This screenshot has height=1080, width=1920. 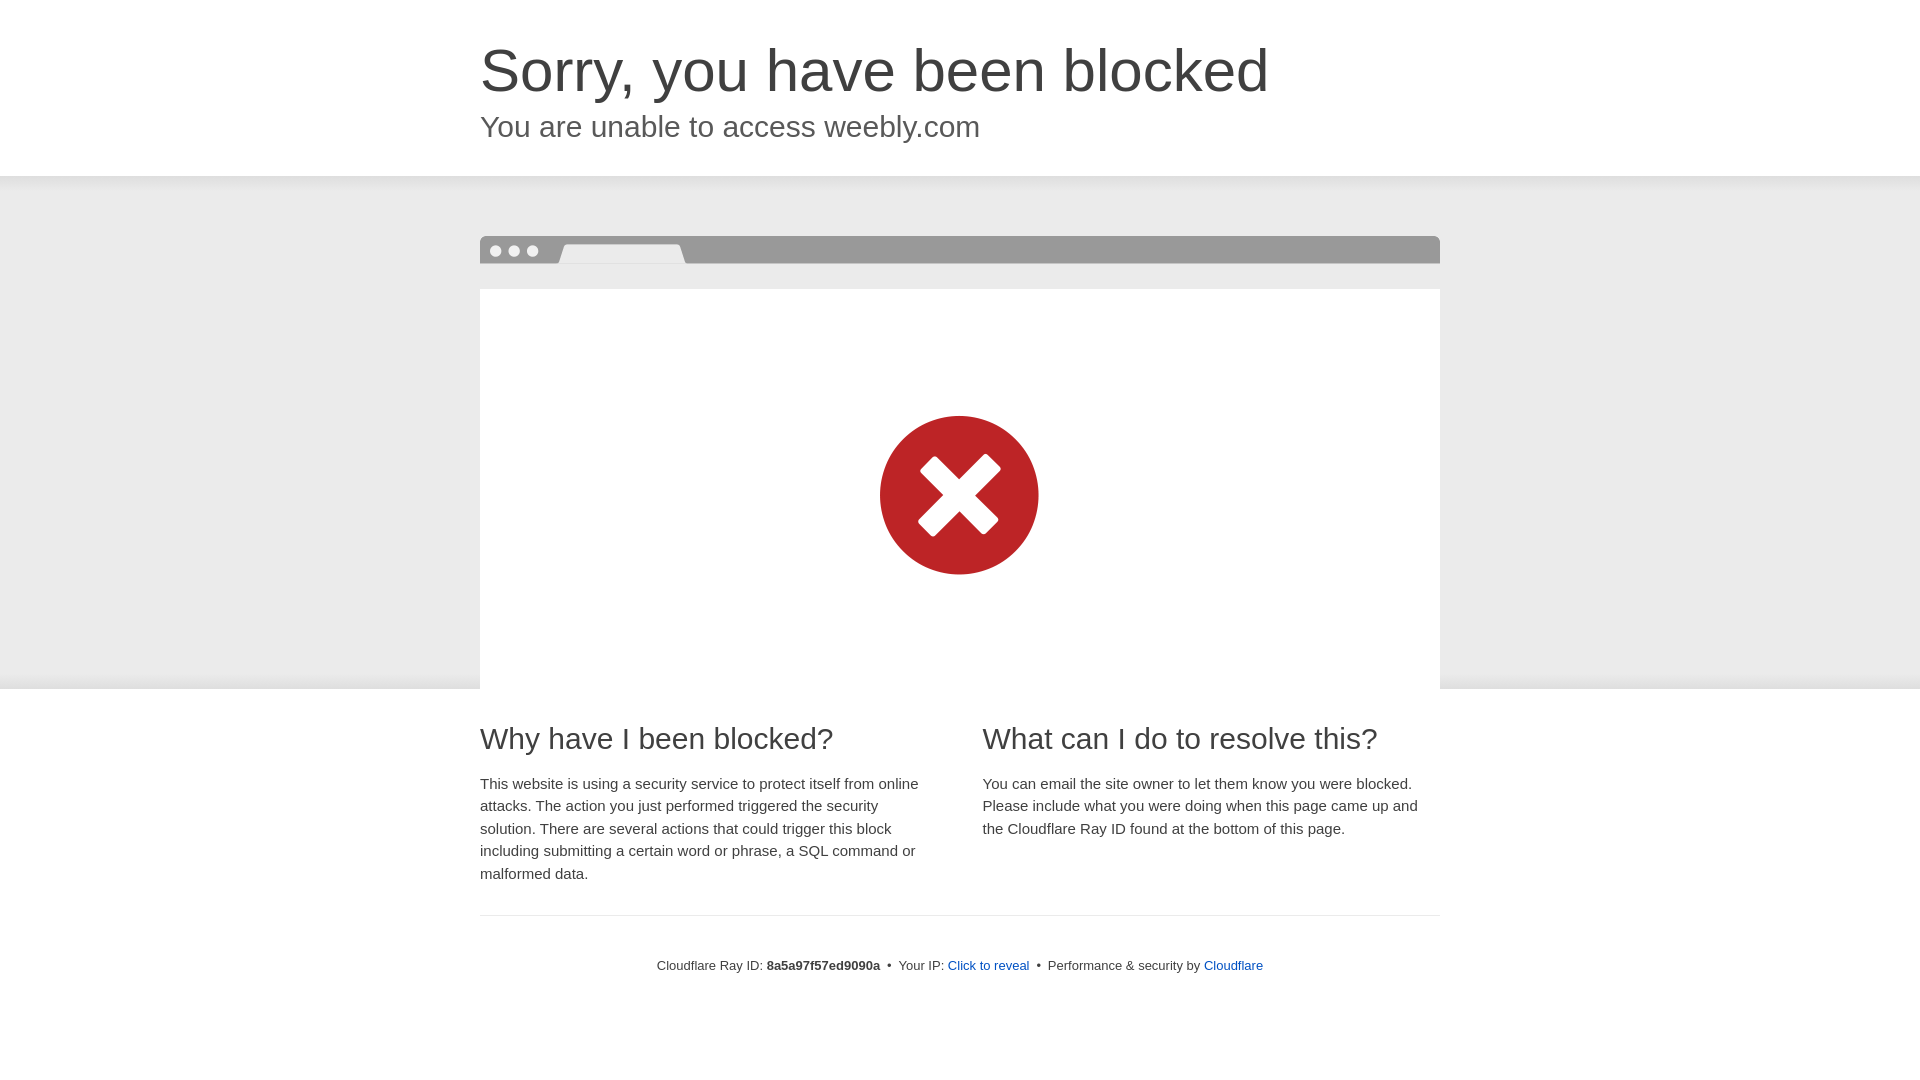 What do you see at coordinates (1233, 965) in the screenshot?
I see `Cloudflare` at bounding box center [1233, 965].